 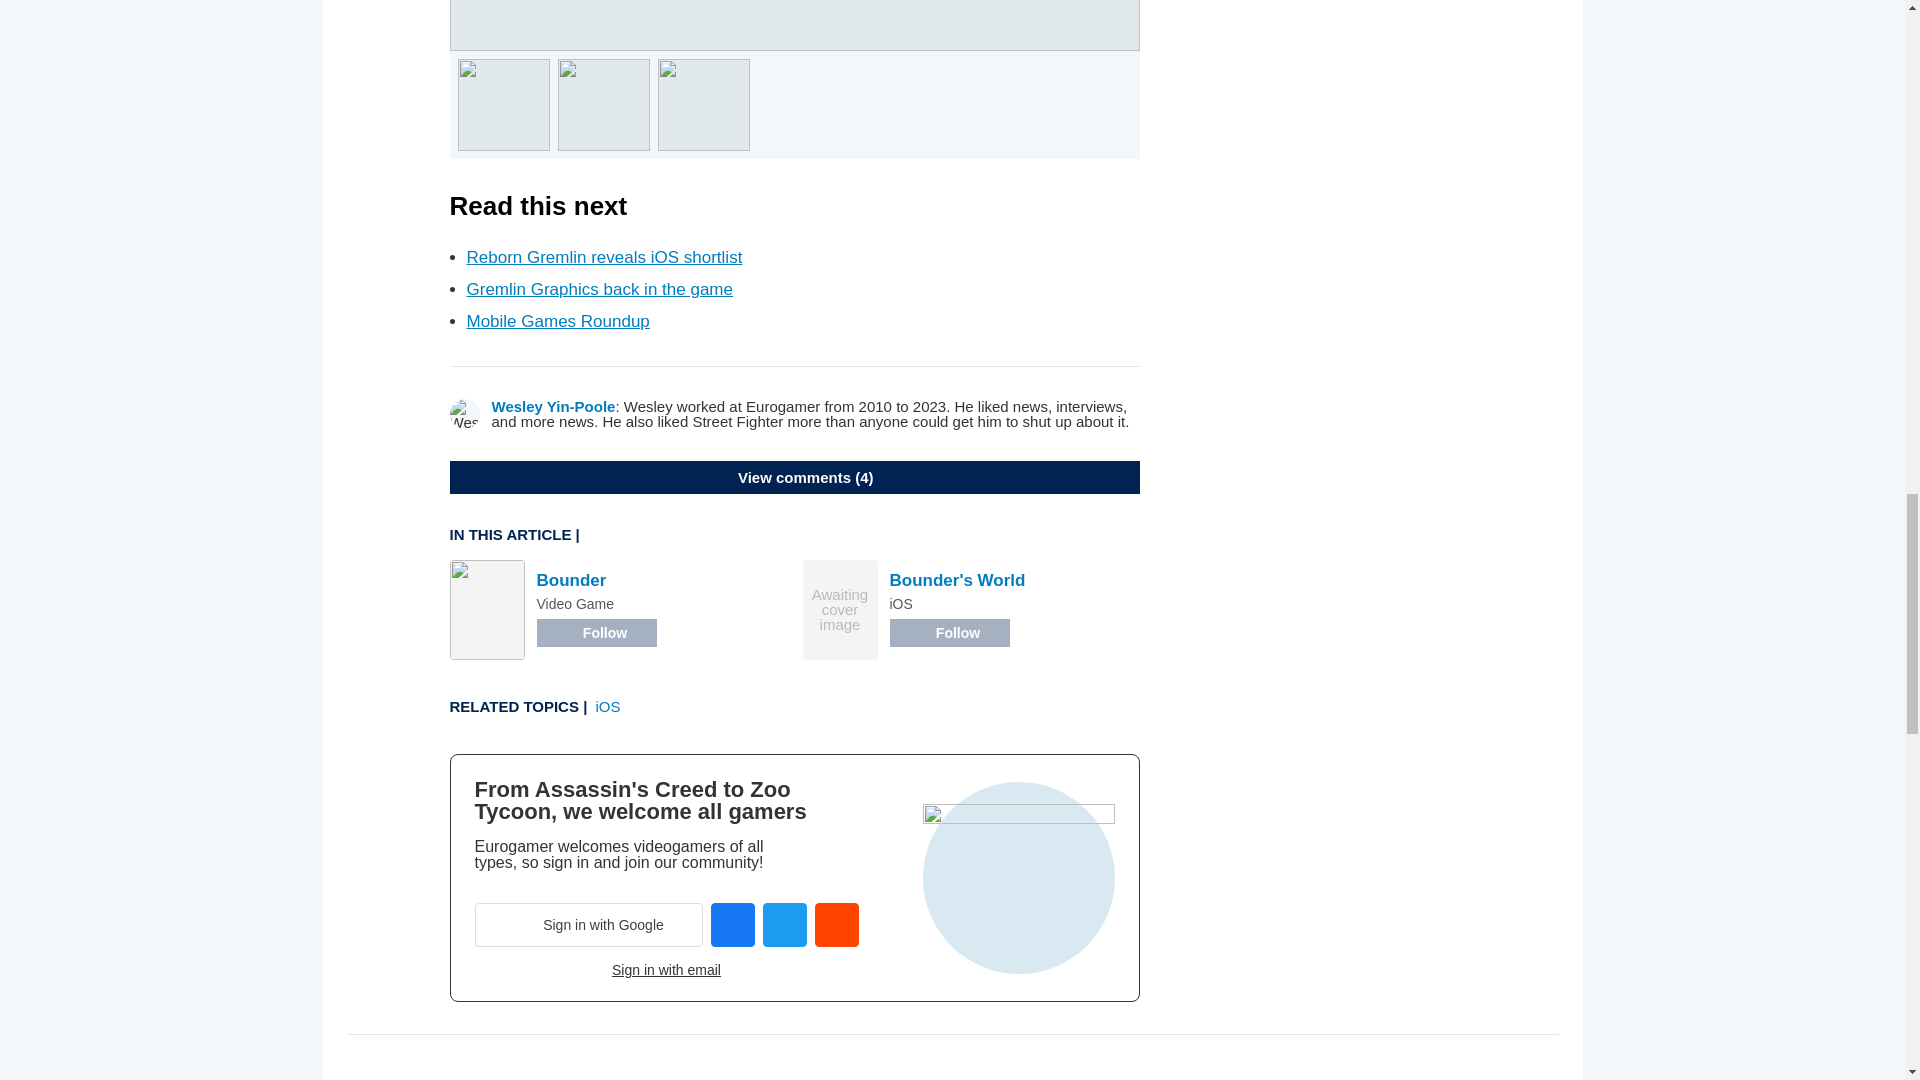 I want to click on Mobile Games Roundup, so click(x=557, y=321).